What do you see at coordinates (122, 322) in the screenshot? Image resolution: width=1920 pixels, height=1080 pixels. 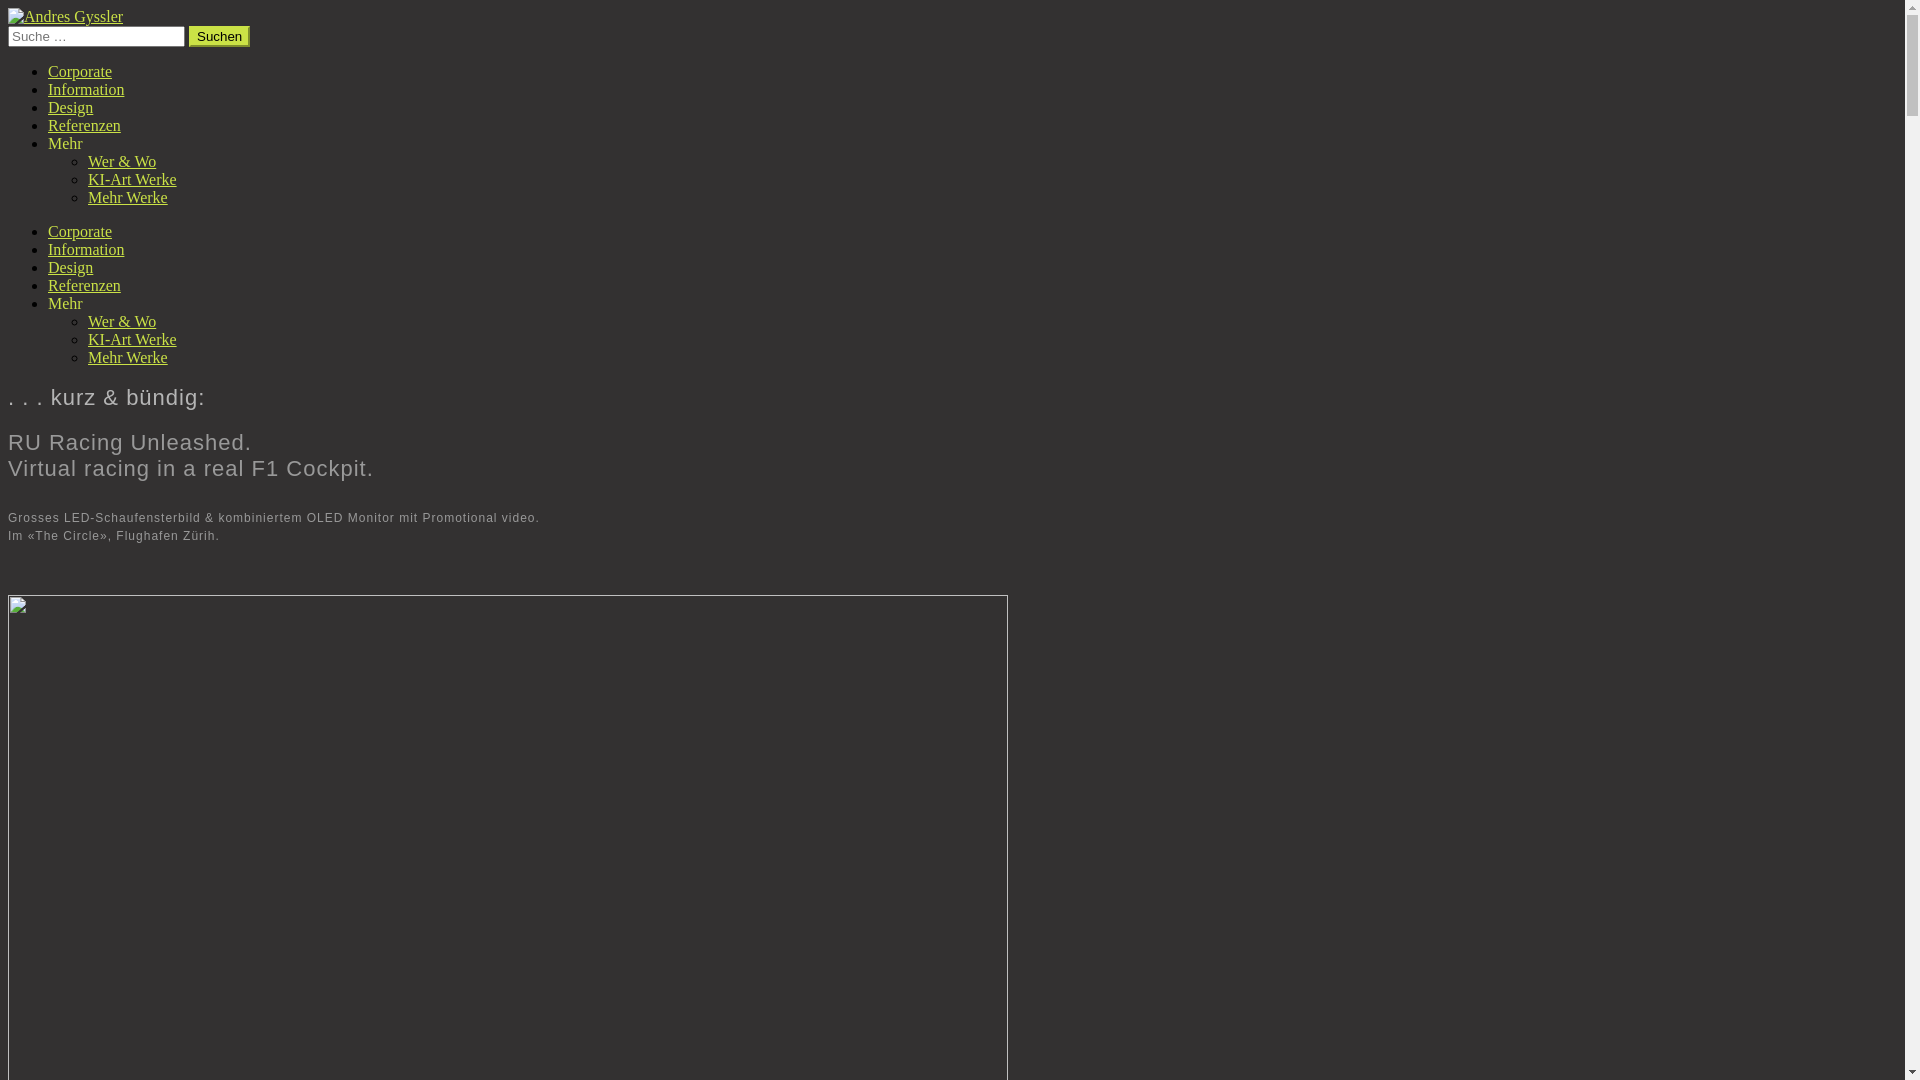 I see `Wer & Wo` at bounding box center [122, 322].